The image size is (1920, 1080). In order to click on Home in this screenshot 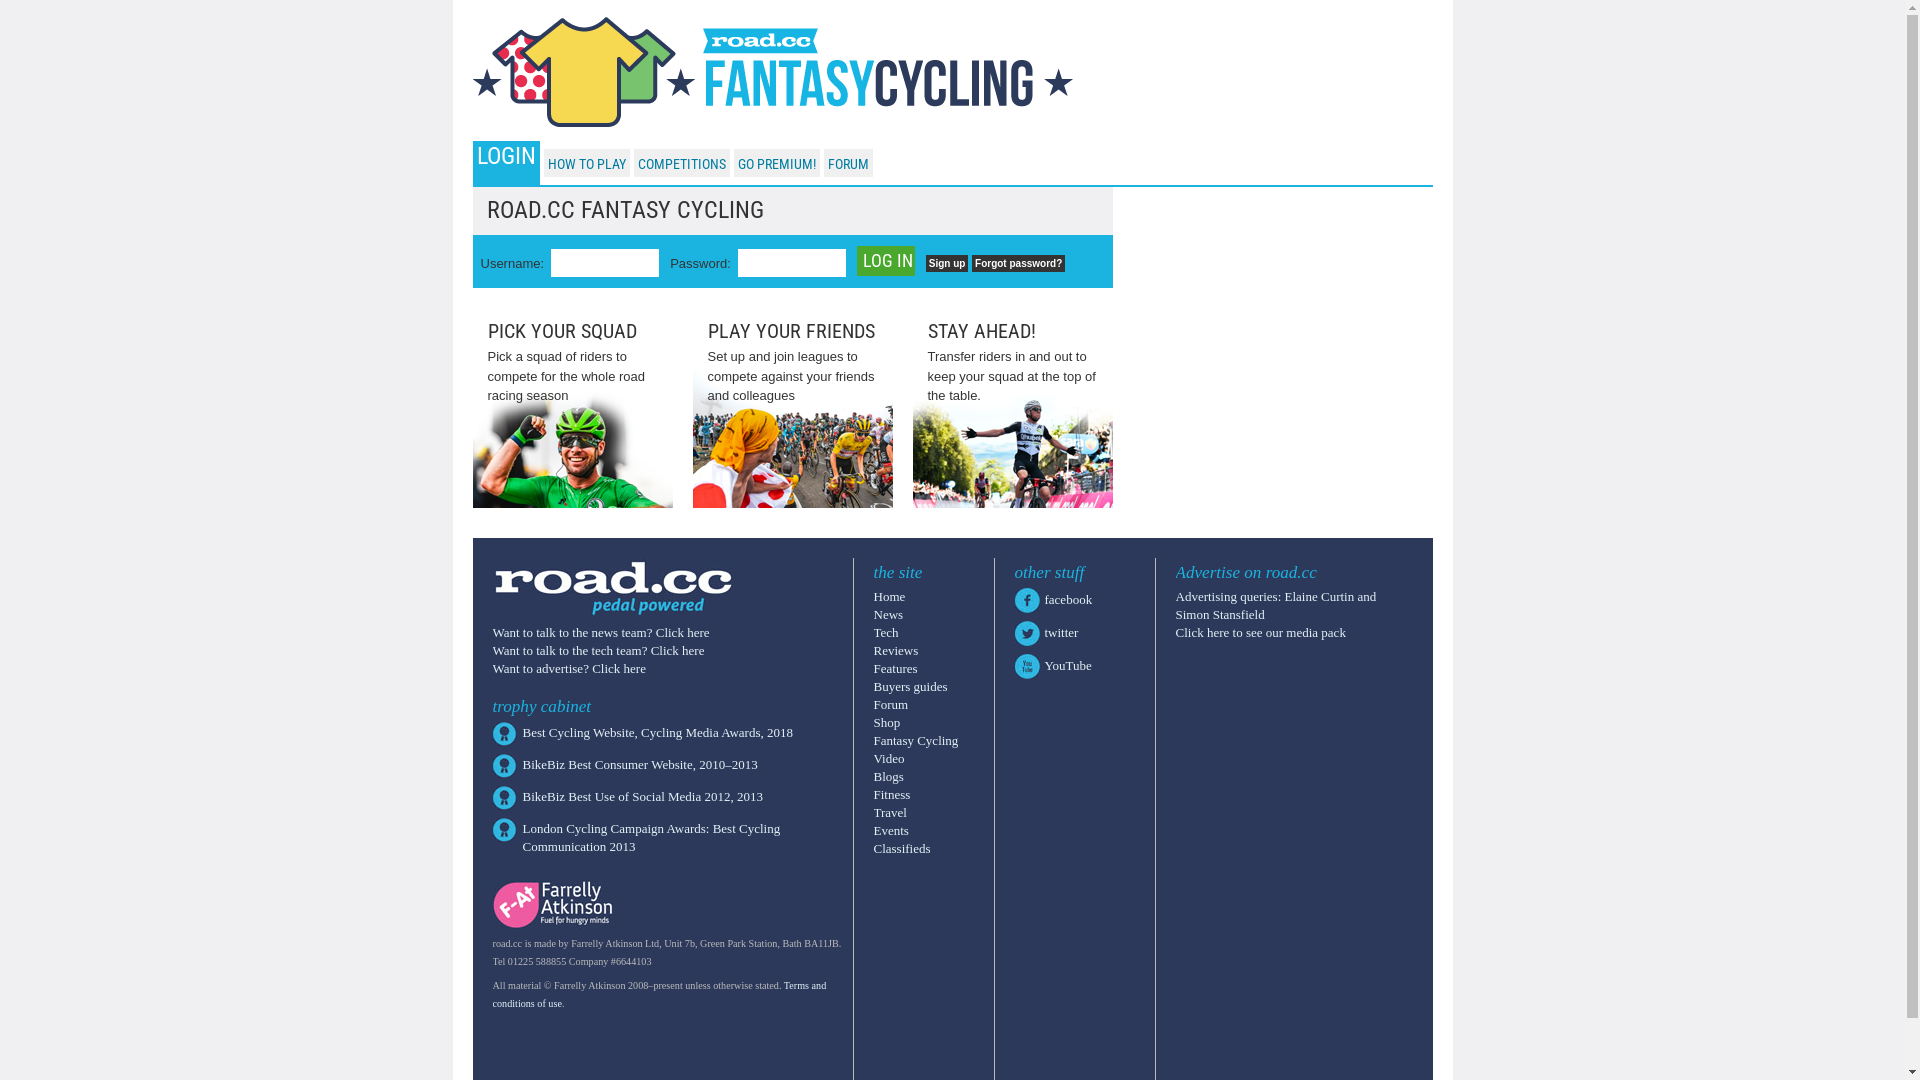, I will do `click(890, 596)`.